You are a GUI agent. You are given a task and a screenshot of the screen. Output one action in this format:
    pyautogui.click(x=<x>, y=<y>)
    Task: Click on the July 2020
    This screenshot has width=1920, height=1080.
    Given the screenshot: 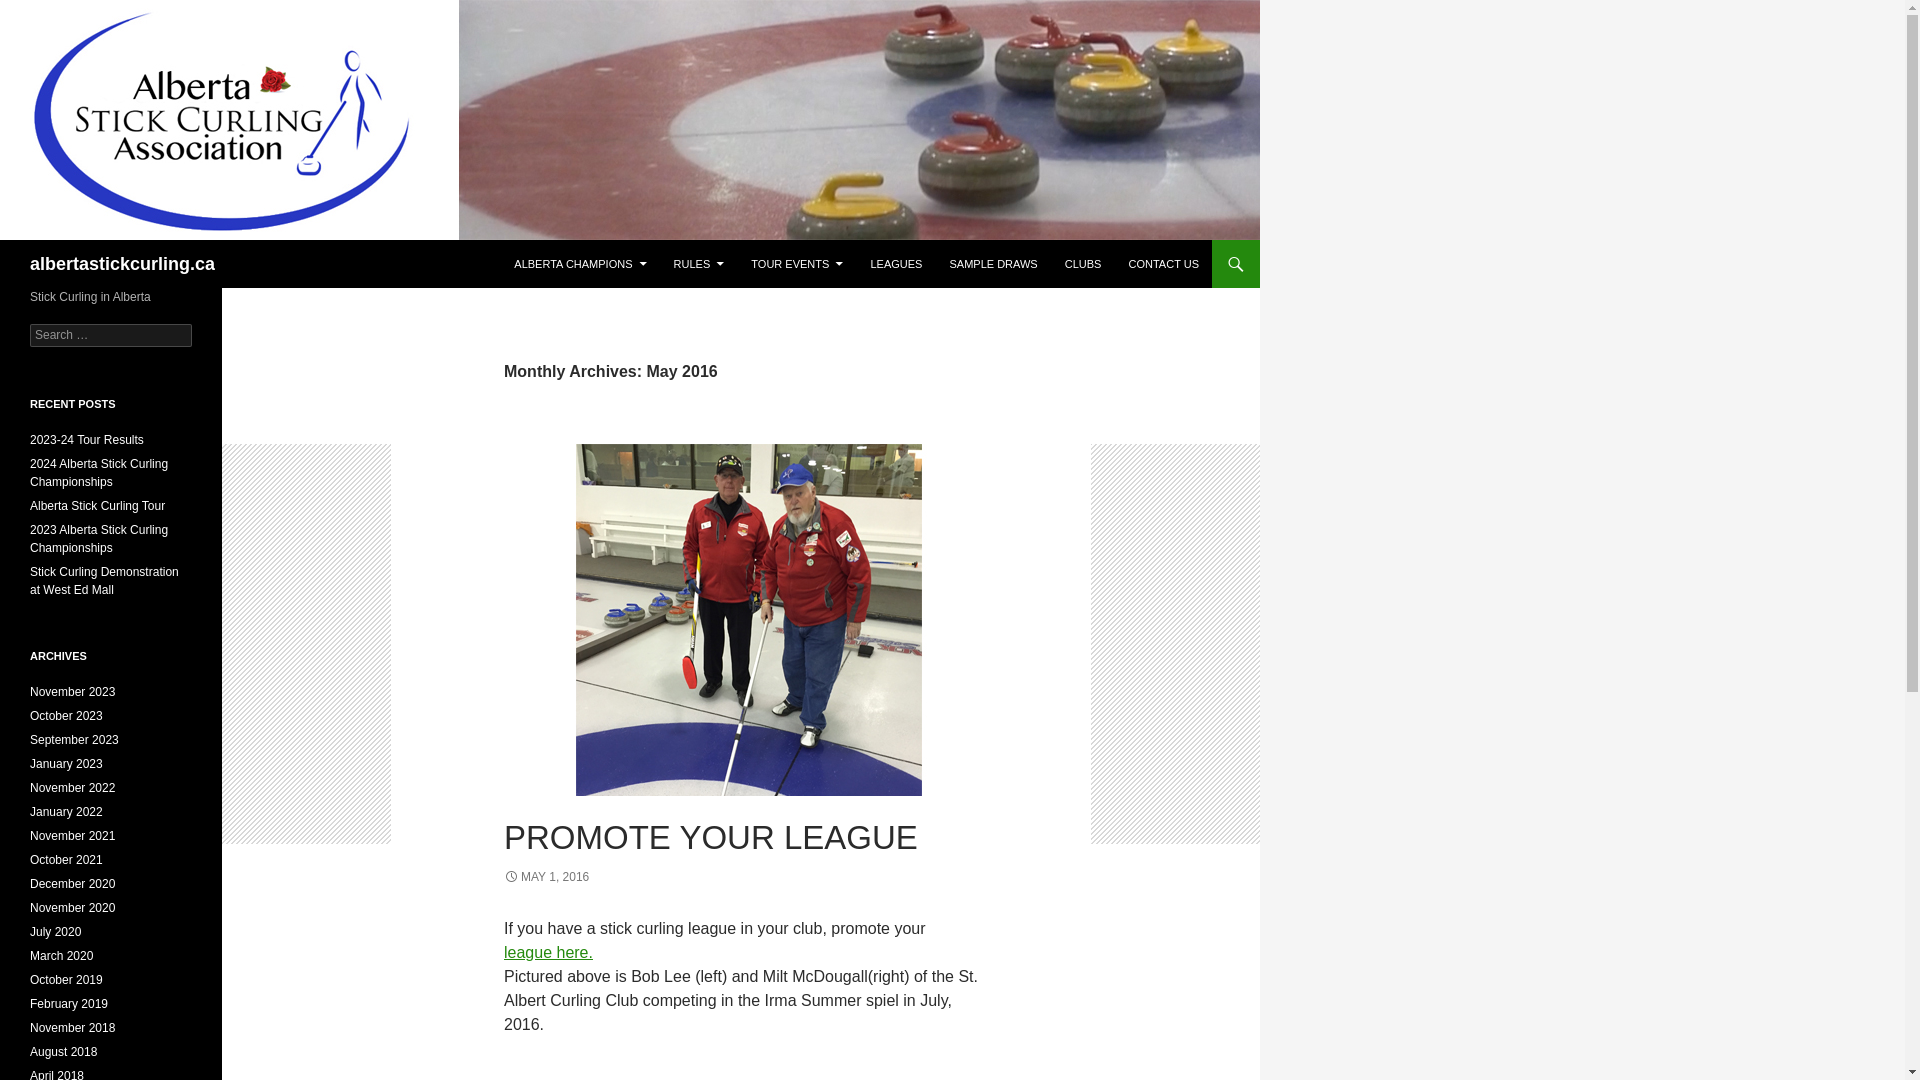 What is the action you would take?
    pyautogui.click(x=56, y=932)
    